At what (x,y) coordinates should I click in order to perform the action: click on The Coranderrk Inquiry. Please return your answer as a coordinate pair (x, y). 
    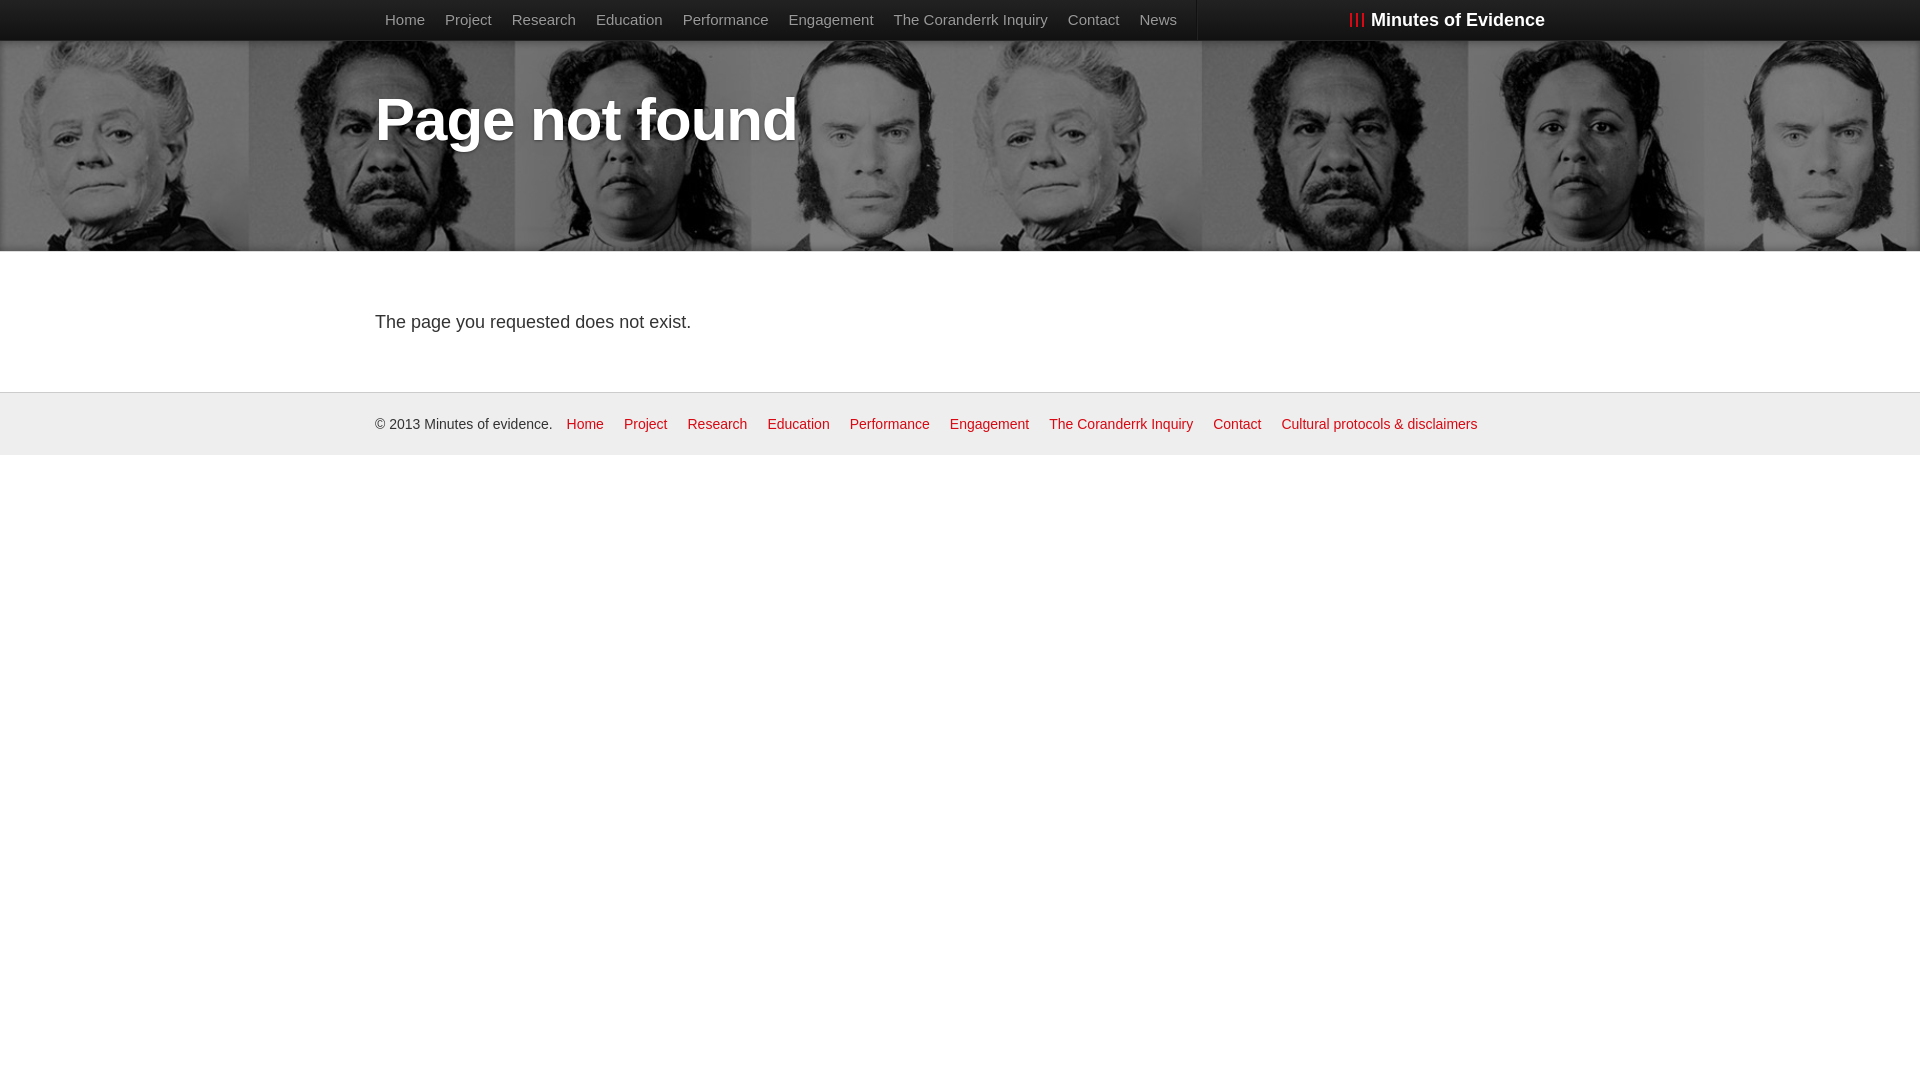
    Looking at the image, I should click on (971, 20).